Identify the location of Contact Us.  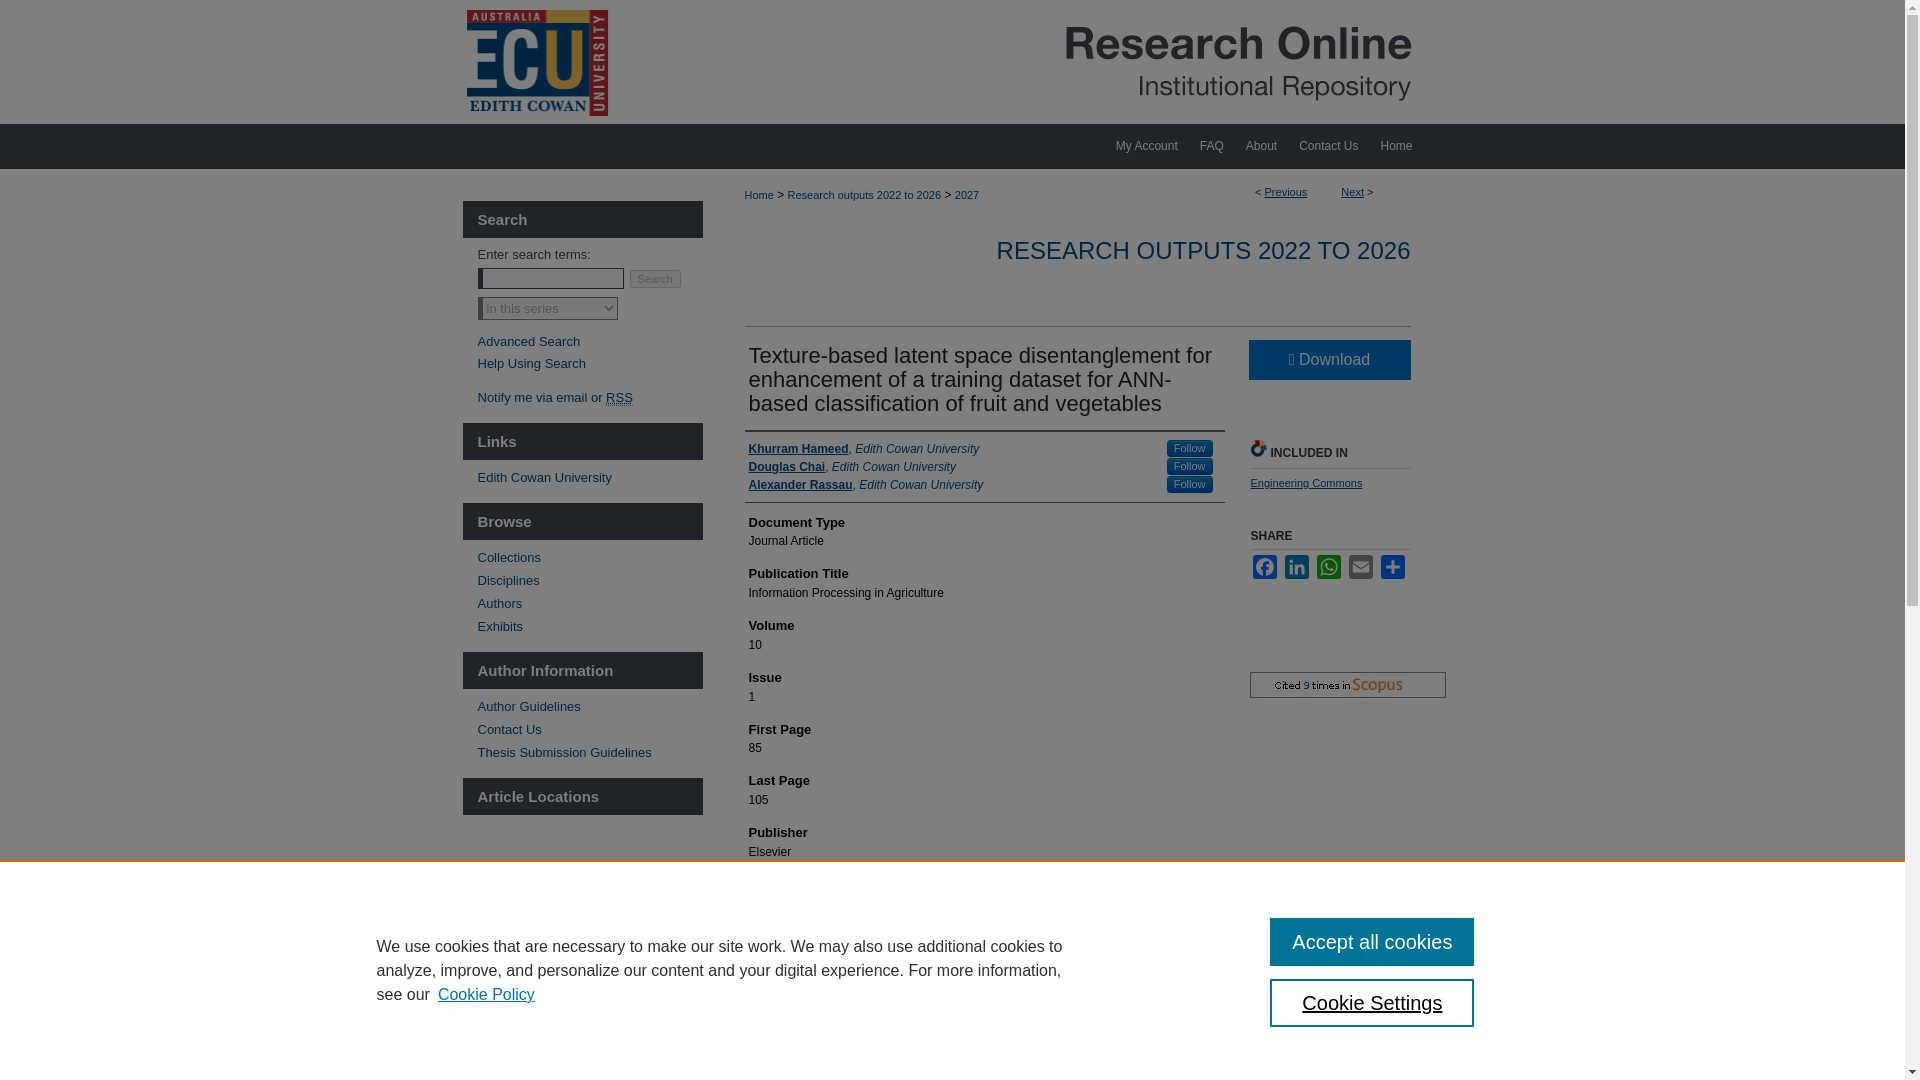
(1328, 146).